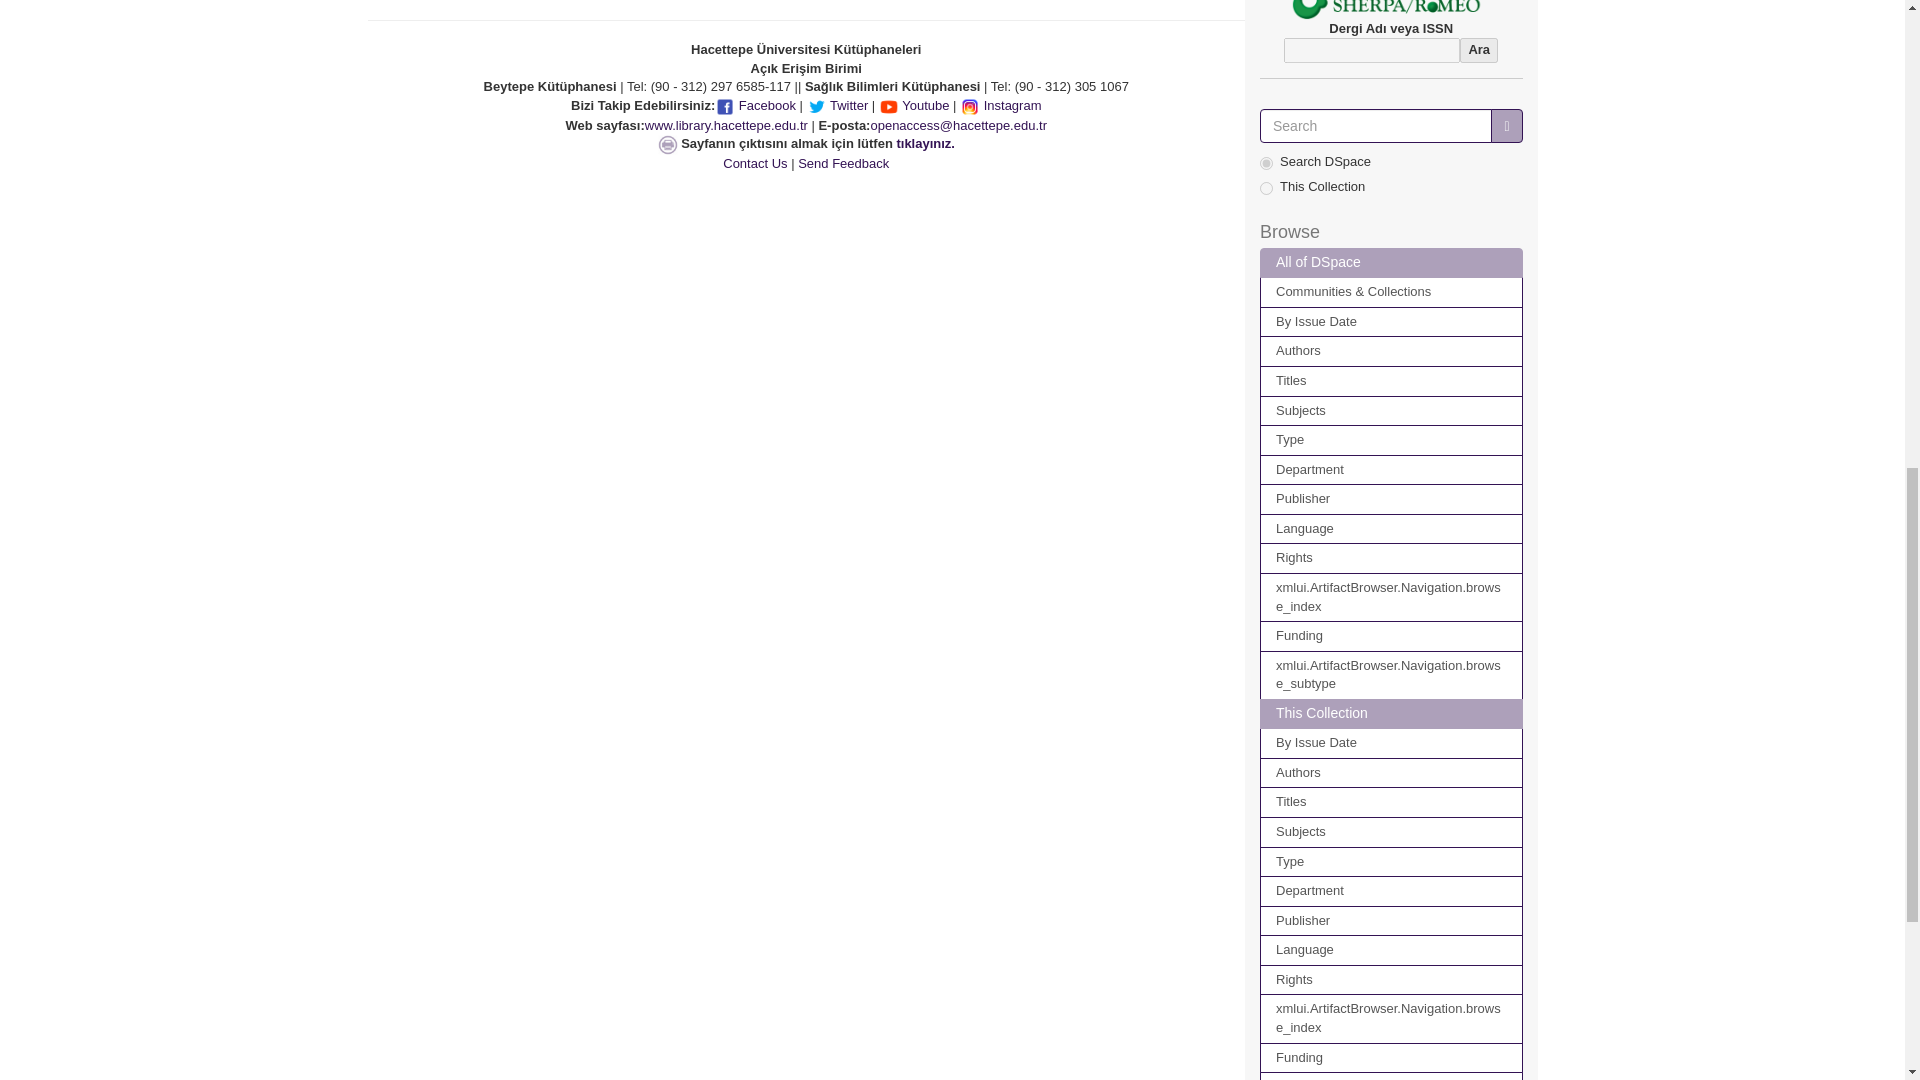  I want to click on Instagram, so click(1000, 106).